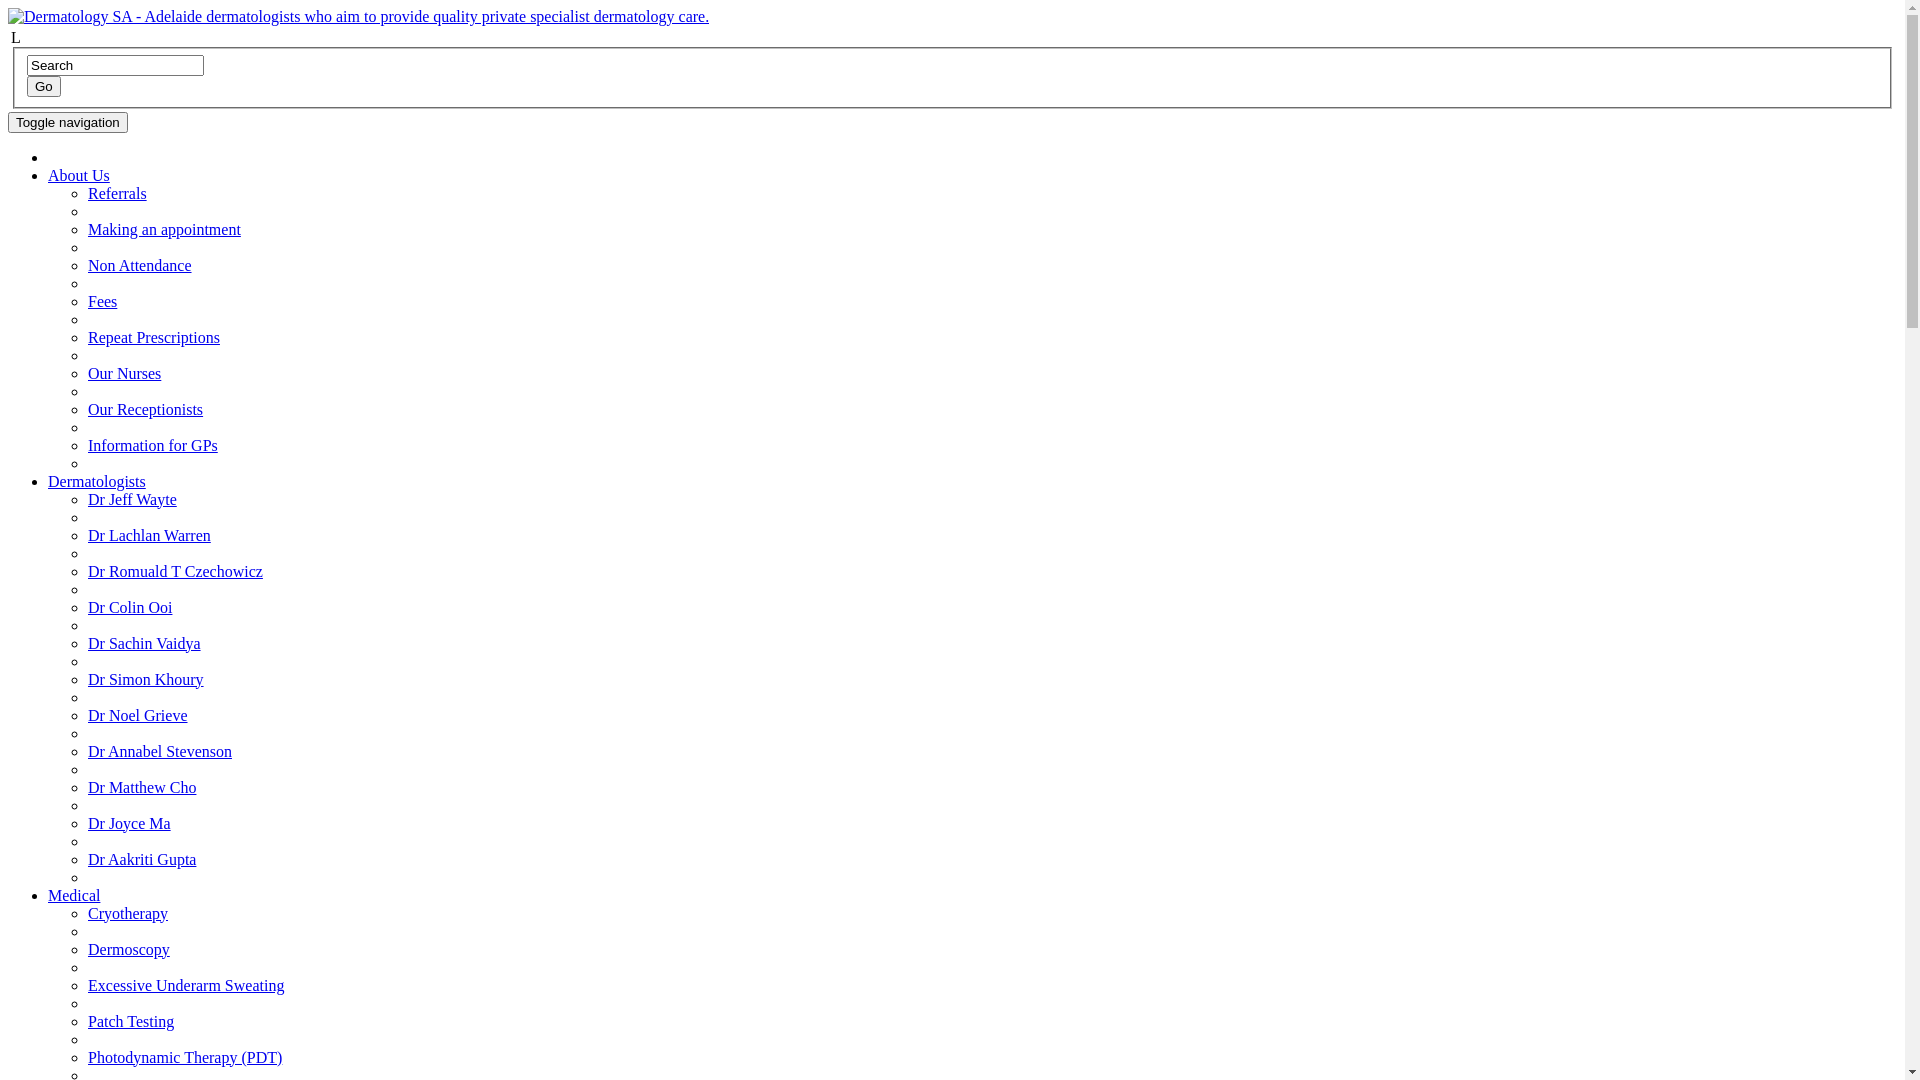  Describe the element at coordinates (150, 536) in the screenshot. I see `Dr Lachlan Warren` at that location.